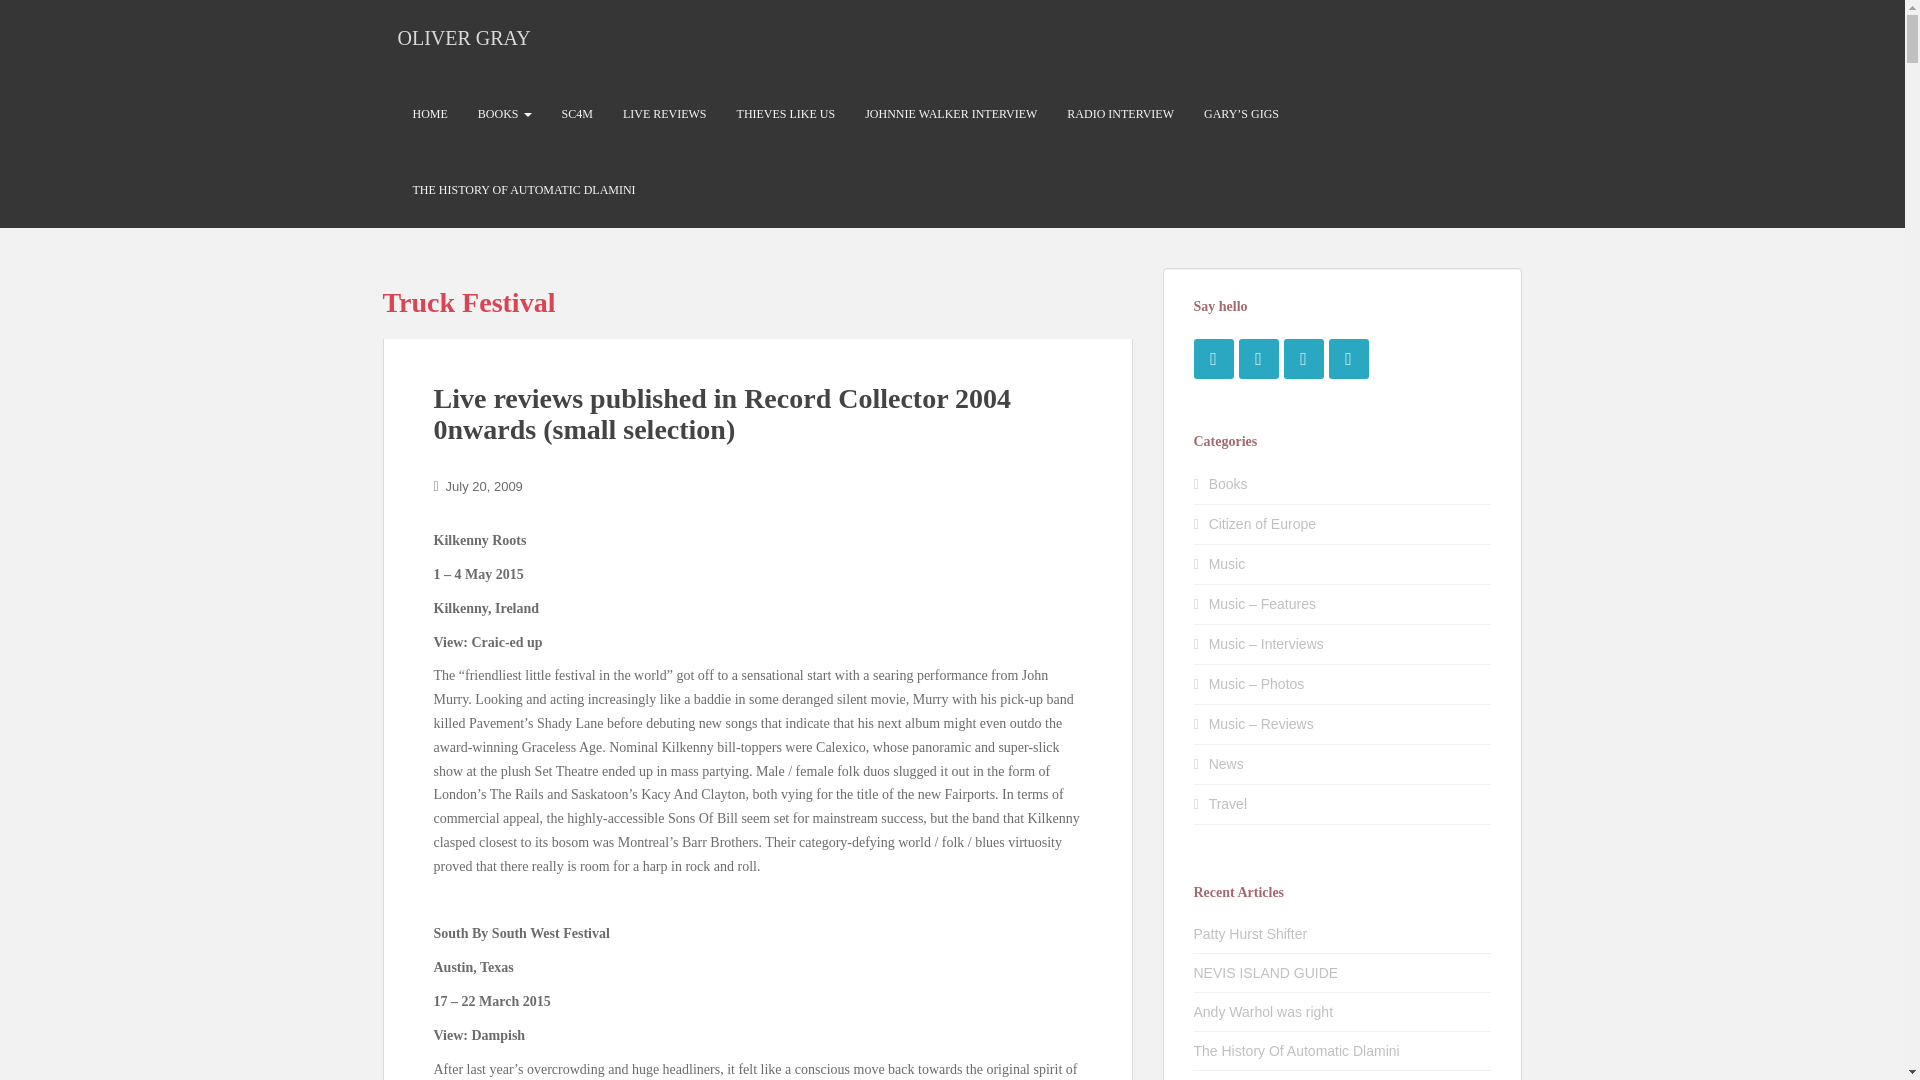 Image resolution: width=1920 pixels, height=1080 pixels. I want to click on RADIO INTERVIEW, so click(1120, 114).